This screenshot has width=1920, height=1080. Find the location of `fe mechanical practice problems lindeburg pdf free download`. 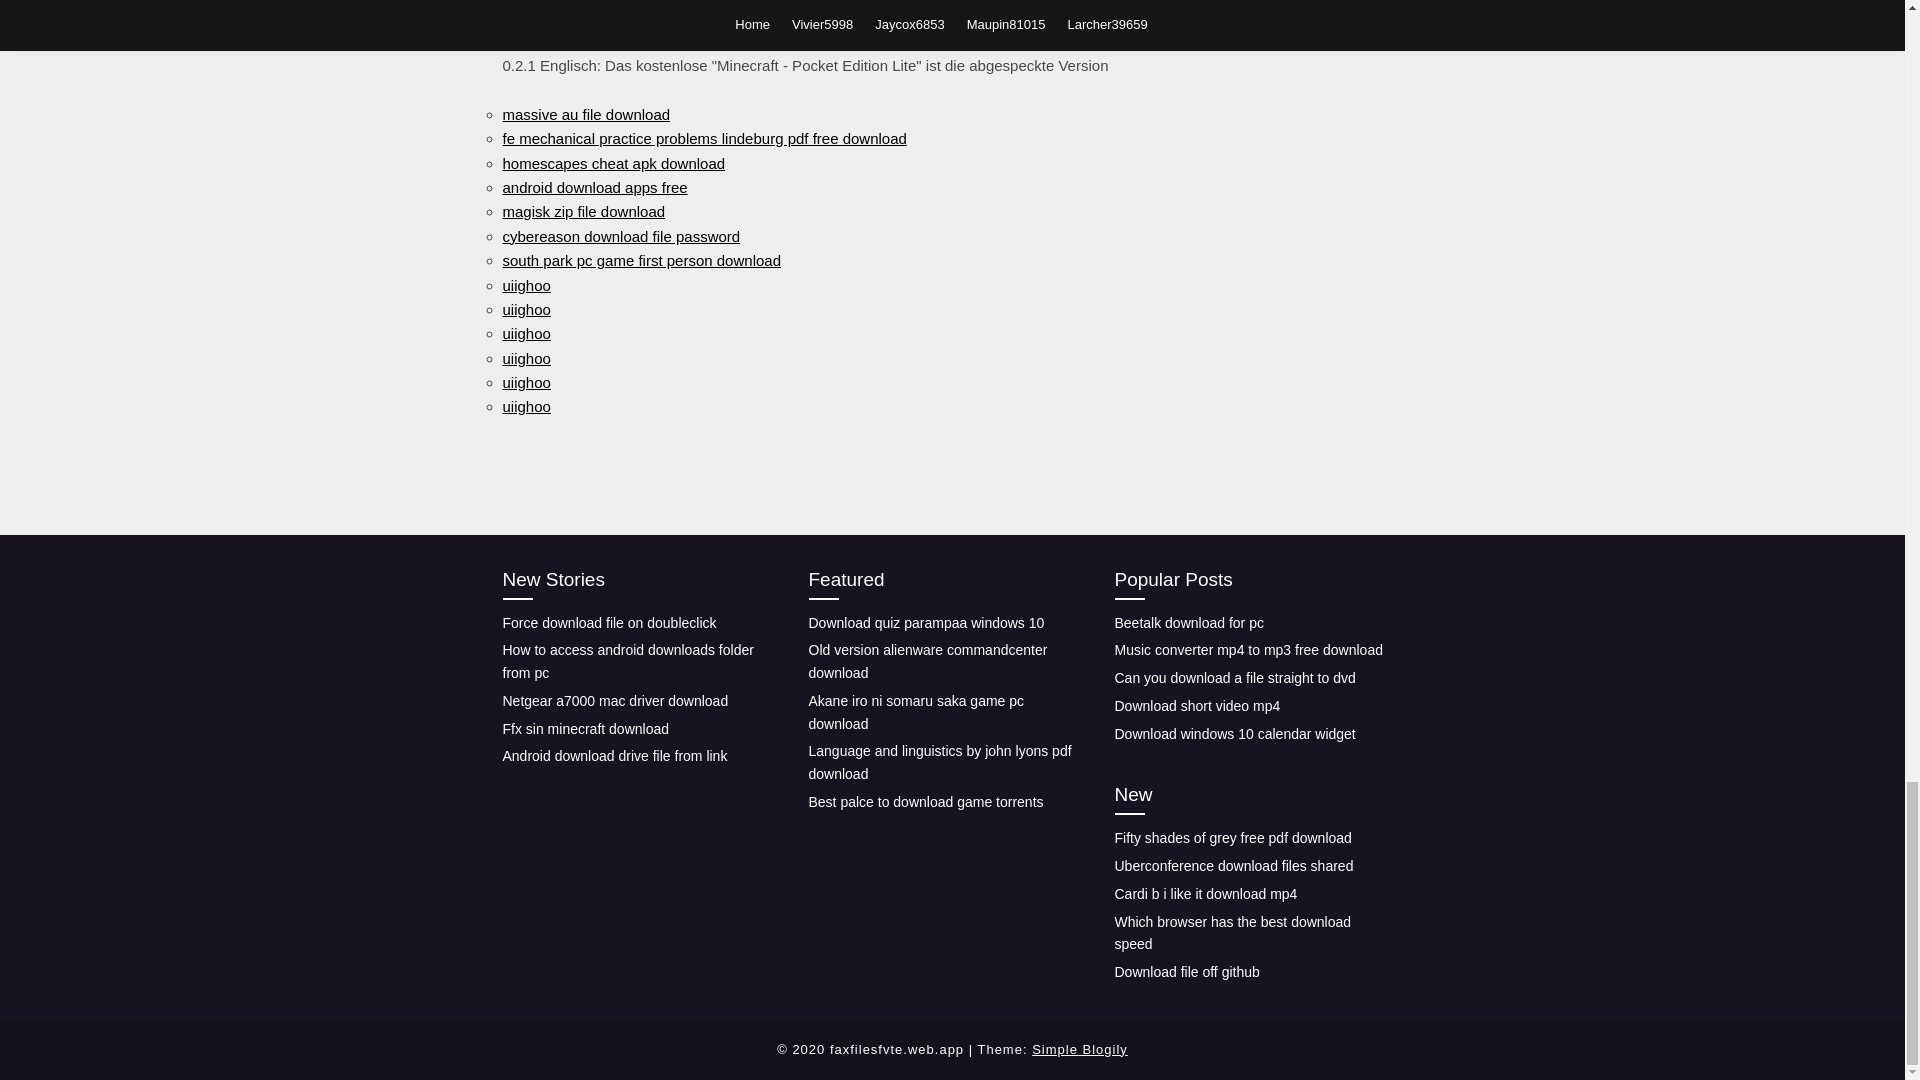

fe mechanical practice problems lindeburg pdf free download is located at coordinates (704, 138).